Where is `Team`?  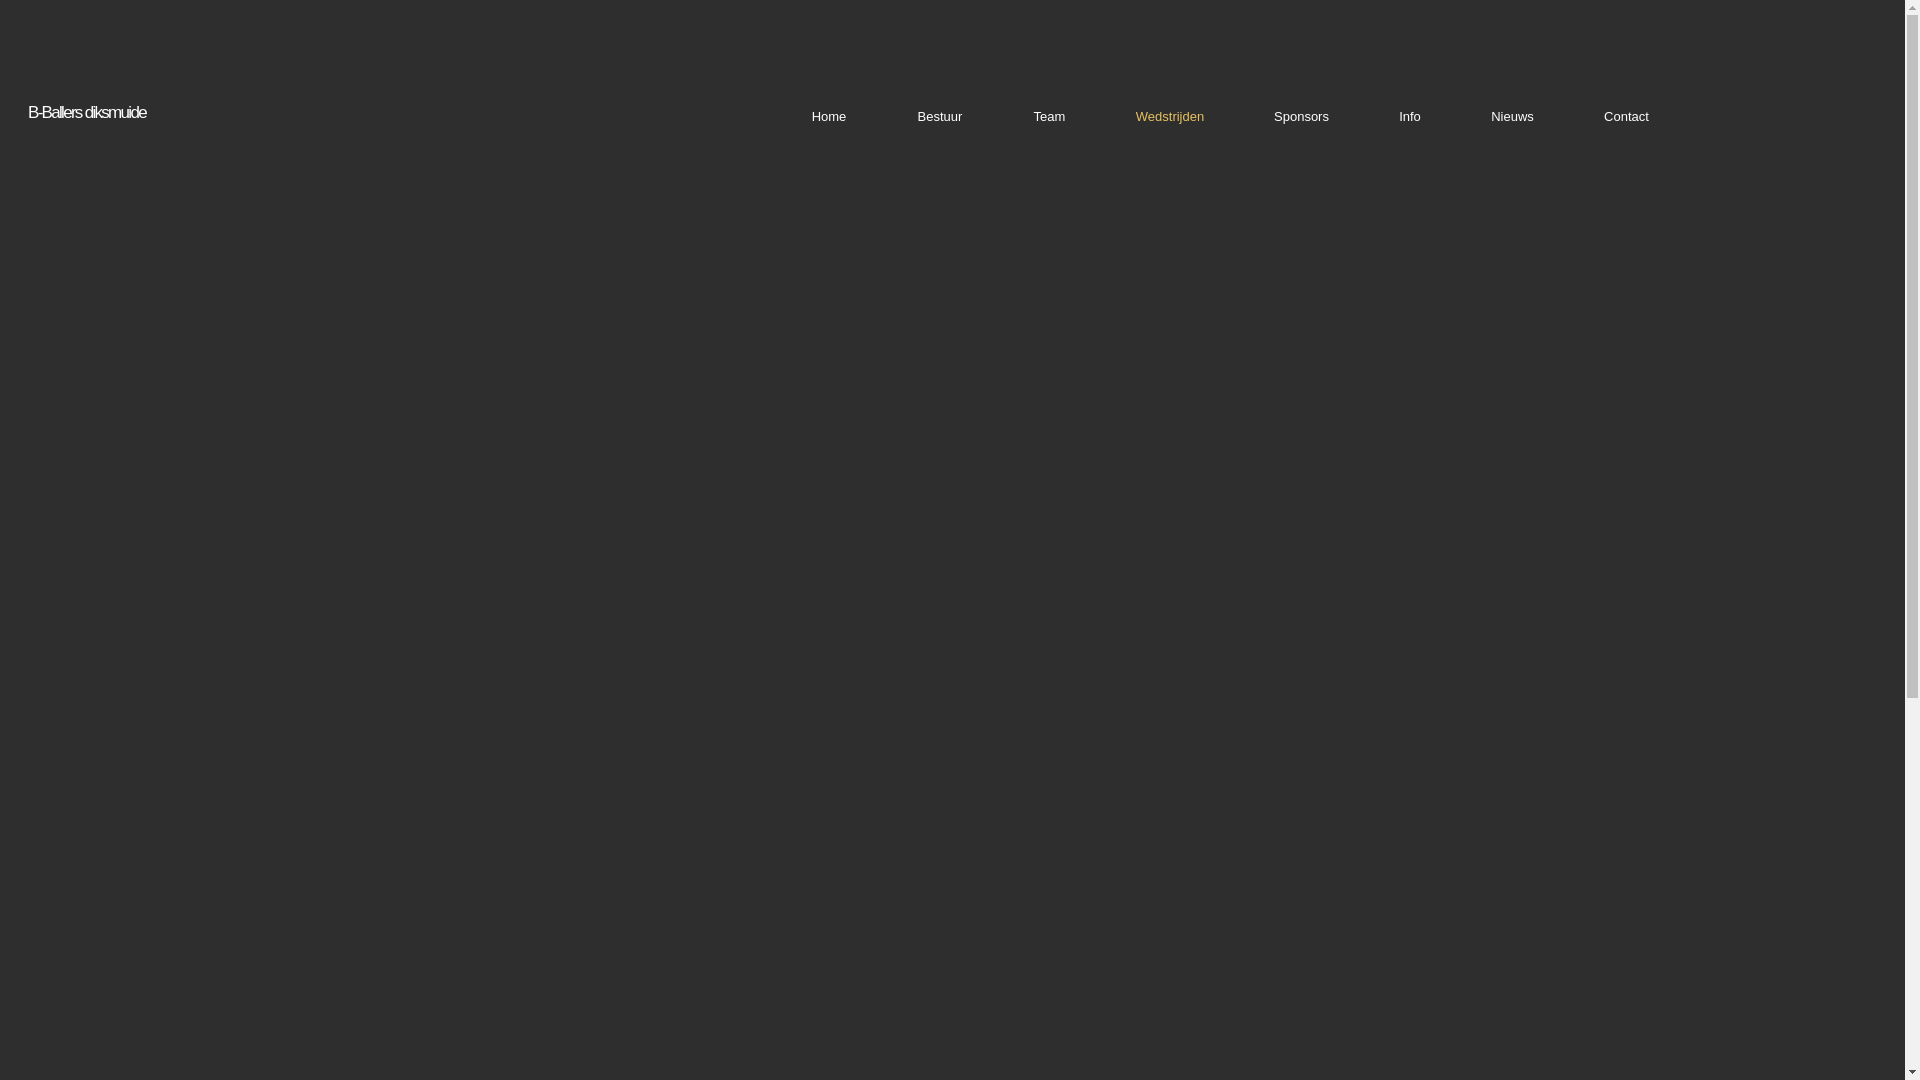 Team is located at coordinates (1050, 117).